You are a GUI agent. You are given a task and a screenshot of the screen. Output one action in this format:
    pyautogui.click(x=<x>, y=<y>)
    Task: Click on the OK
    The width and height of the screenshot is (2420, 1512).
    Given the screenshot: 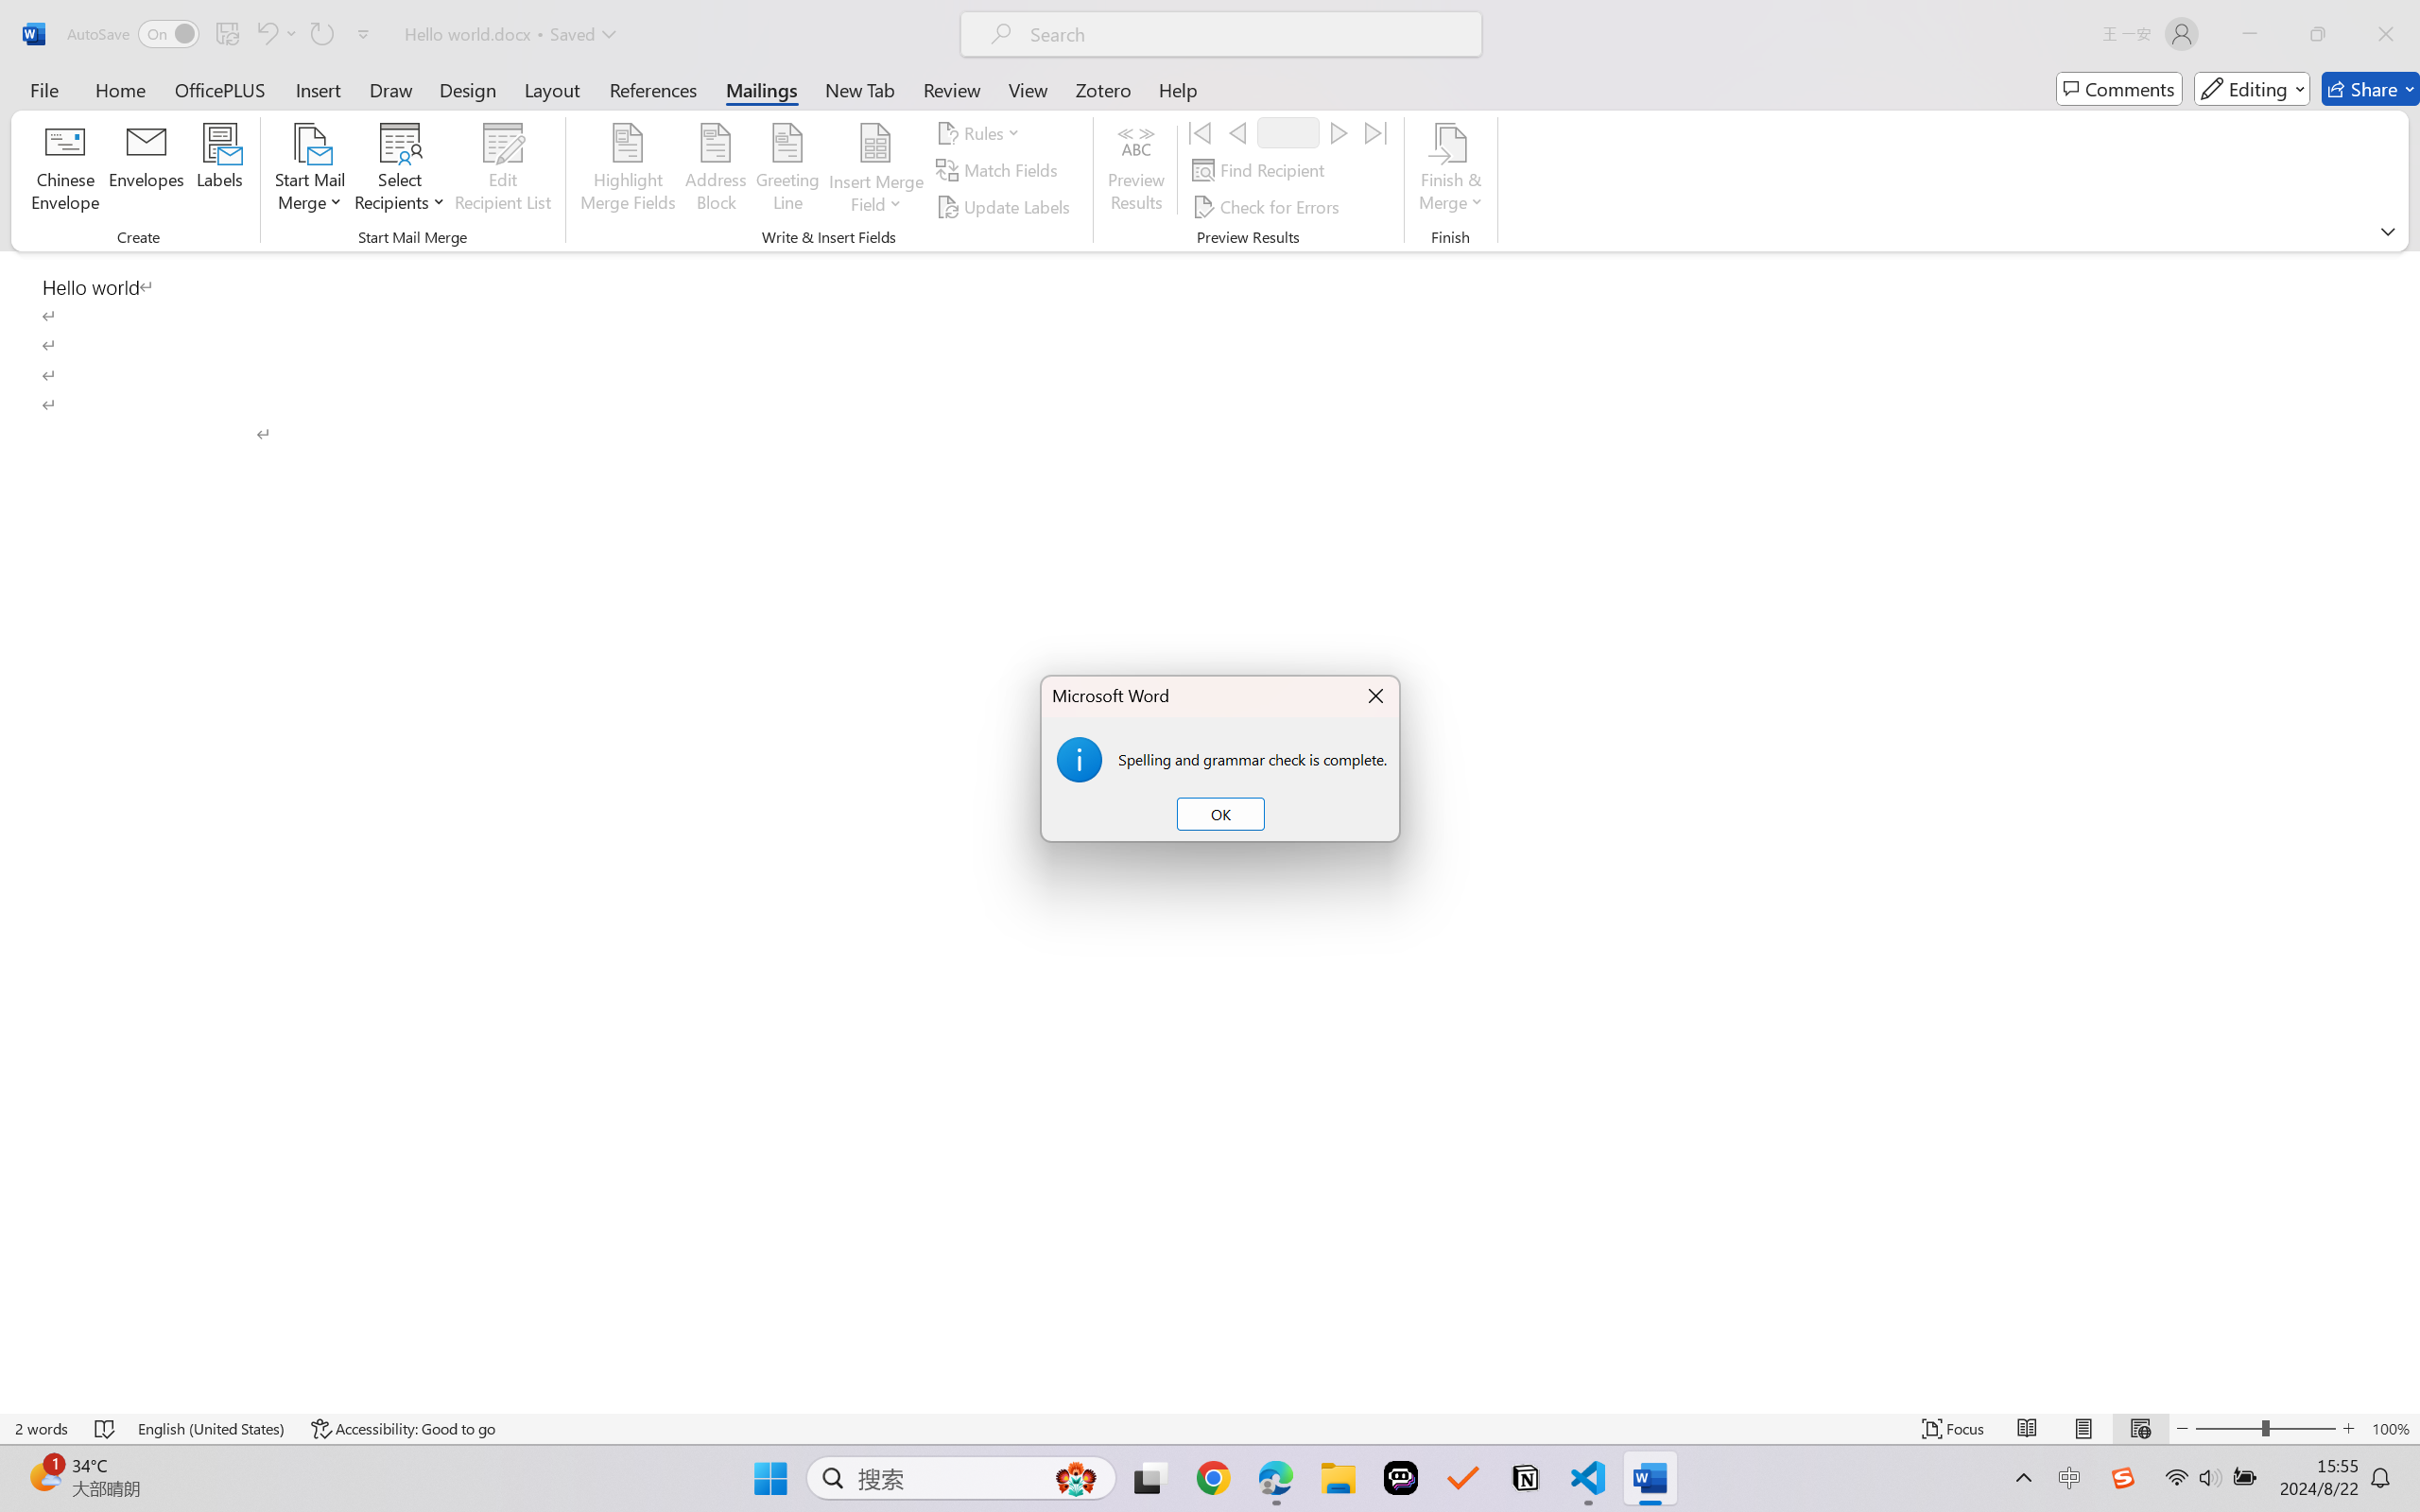 What is the action you would take?
    pyautogui.click(x=1220, y=815)
    